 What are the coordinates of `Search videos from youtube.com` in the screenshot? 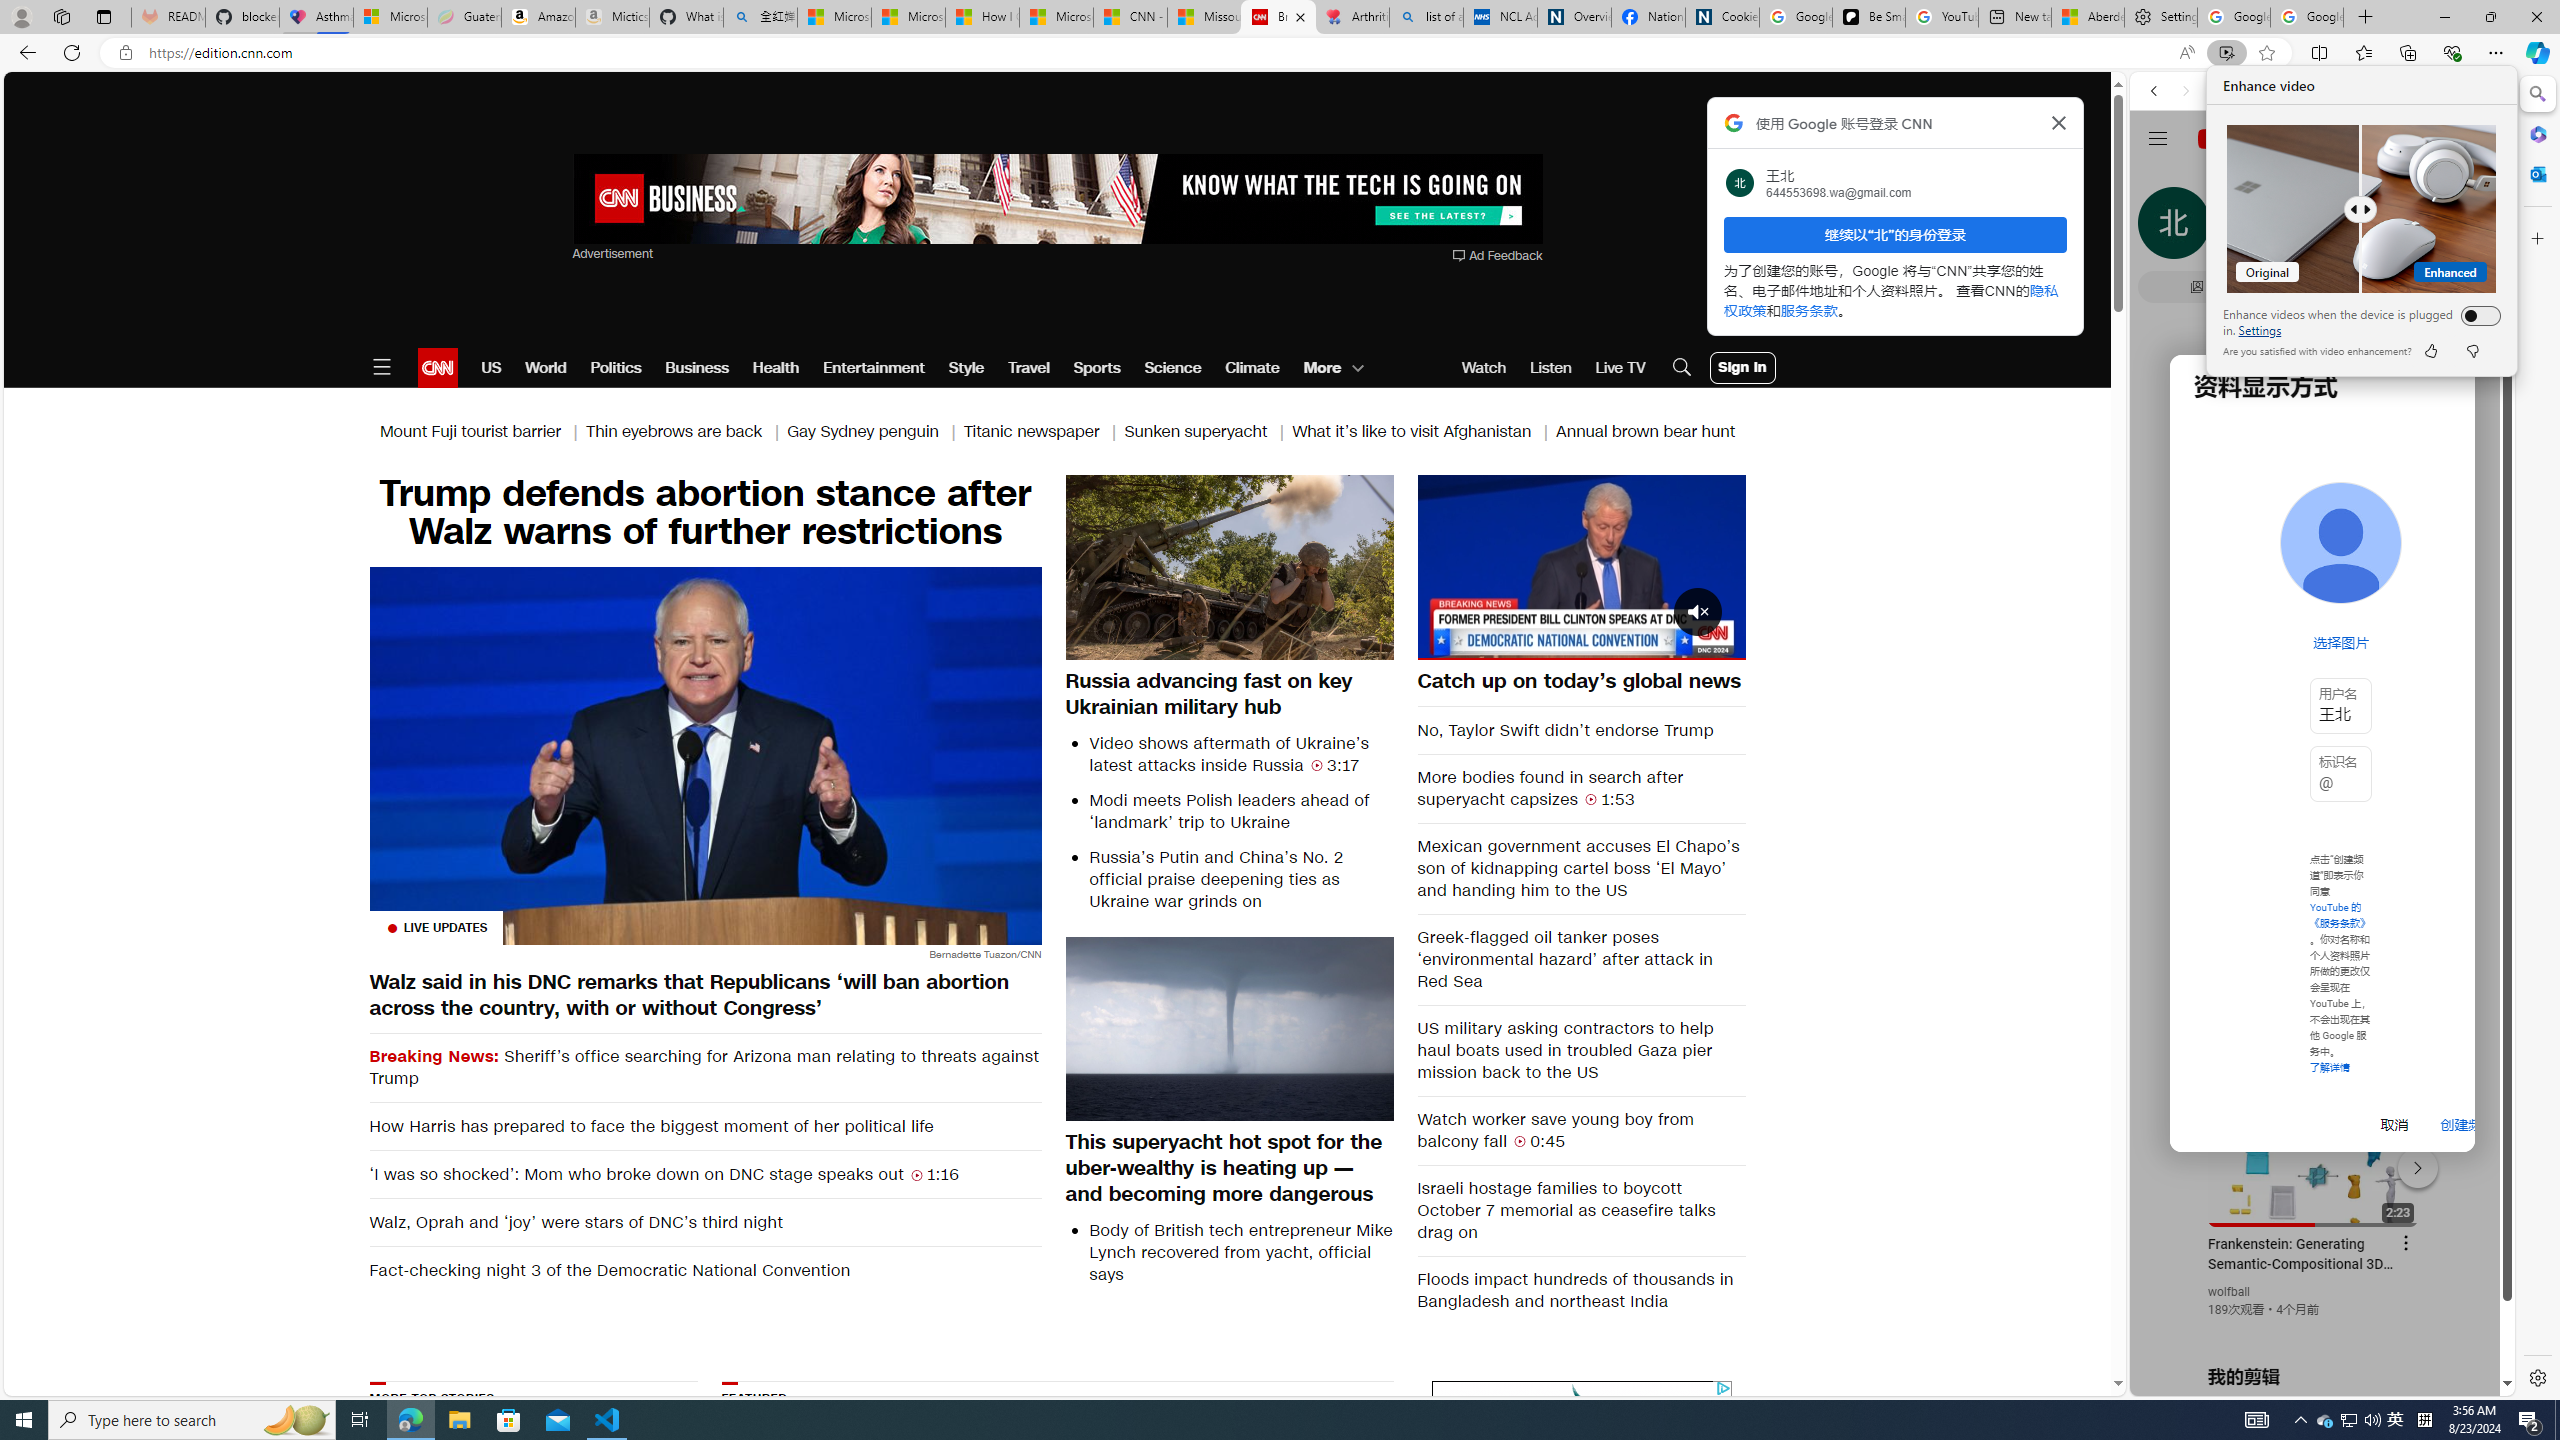 It's located at (2286, 658).